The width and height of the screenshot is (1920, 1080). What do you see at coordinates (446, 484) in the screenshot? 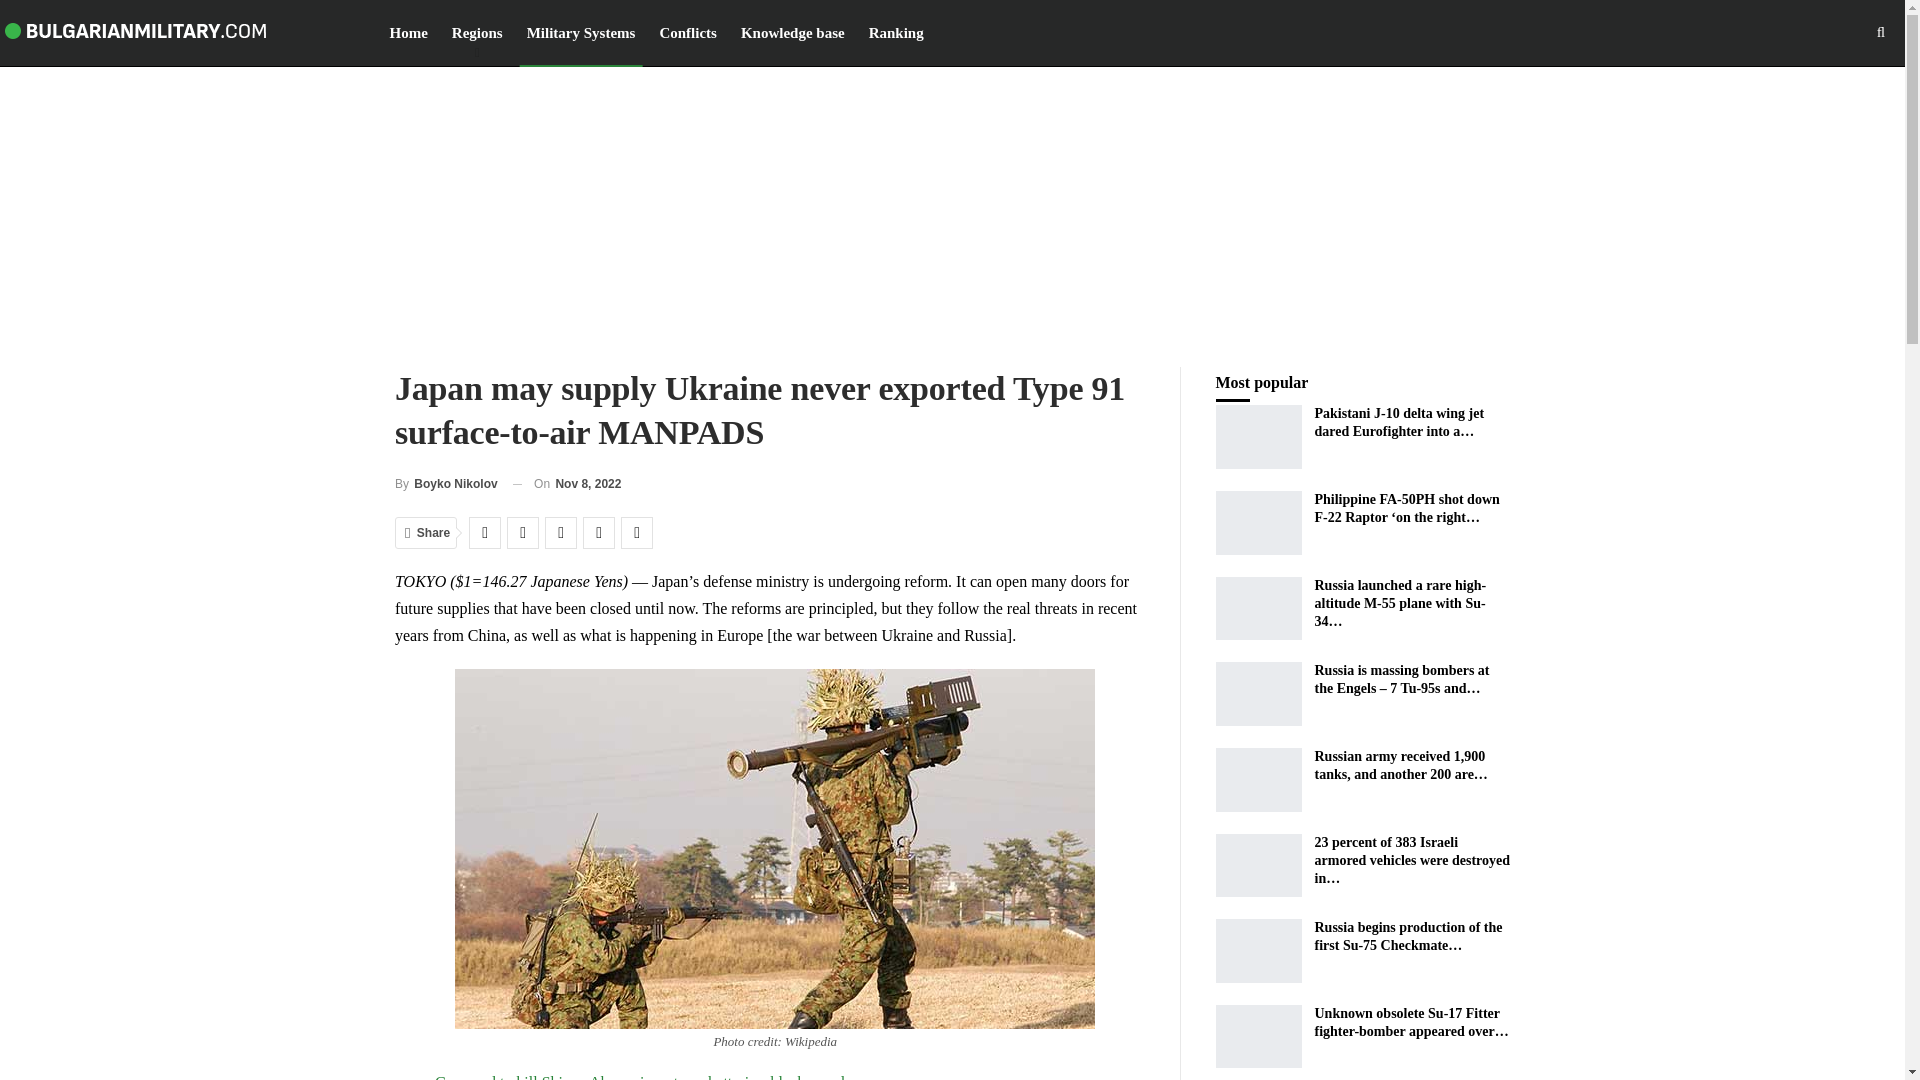
I see `By Boyko Nikolov` at bounding box center [446, 484].